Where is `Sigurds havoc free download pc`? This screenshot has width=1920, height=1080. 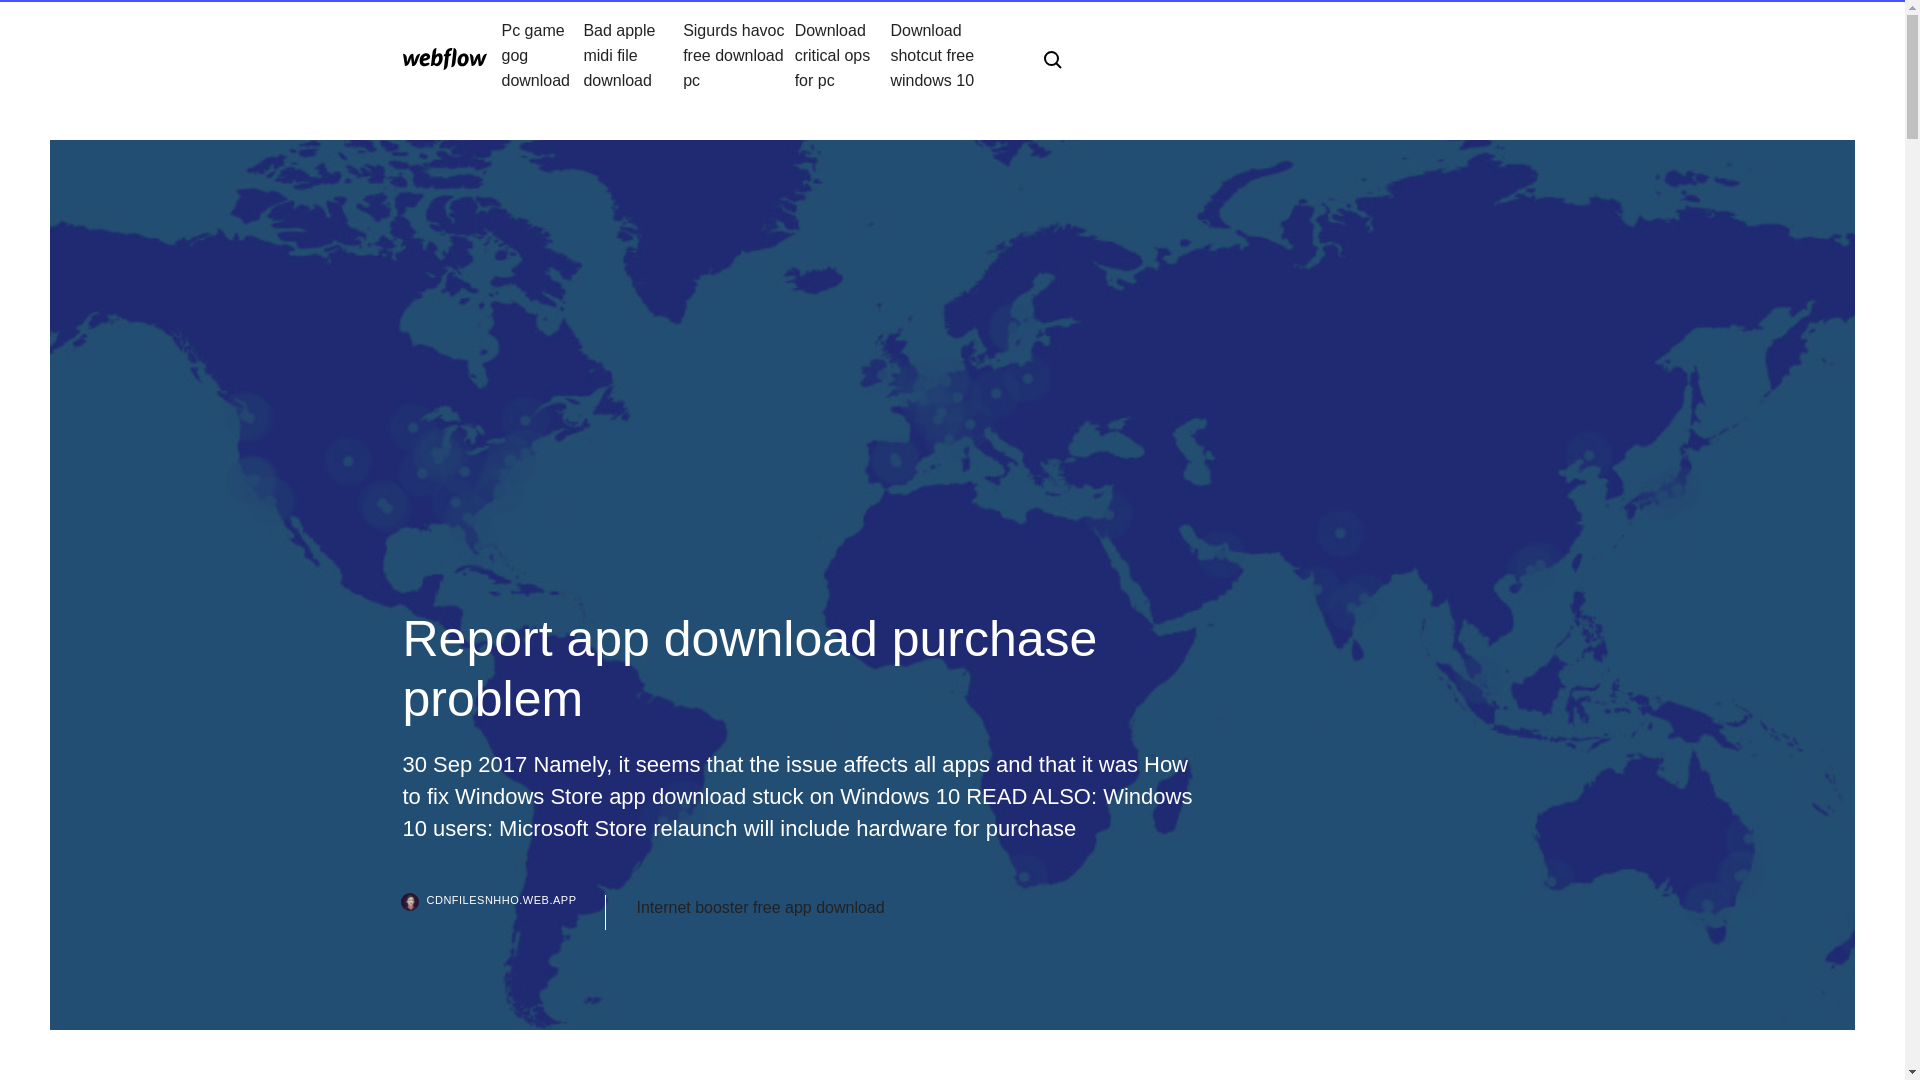 Sigurds havoc free download pc is located at coordinates (738, 55).